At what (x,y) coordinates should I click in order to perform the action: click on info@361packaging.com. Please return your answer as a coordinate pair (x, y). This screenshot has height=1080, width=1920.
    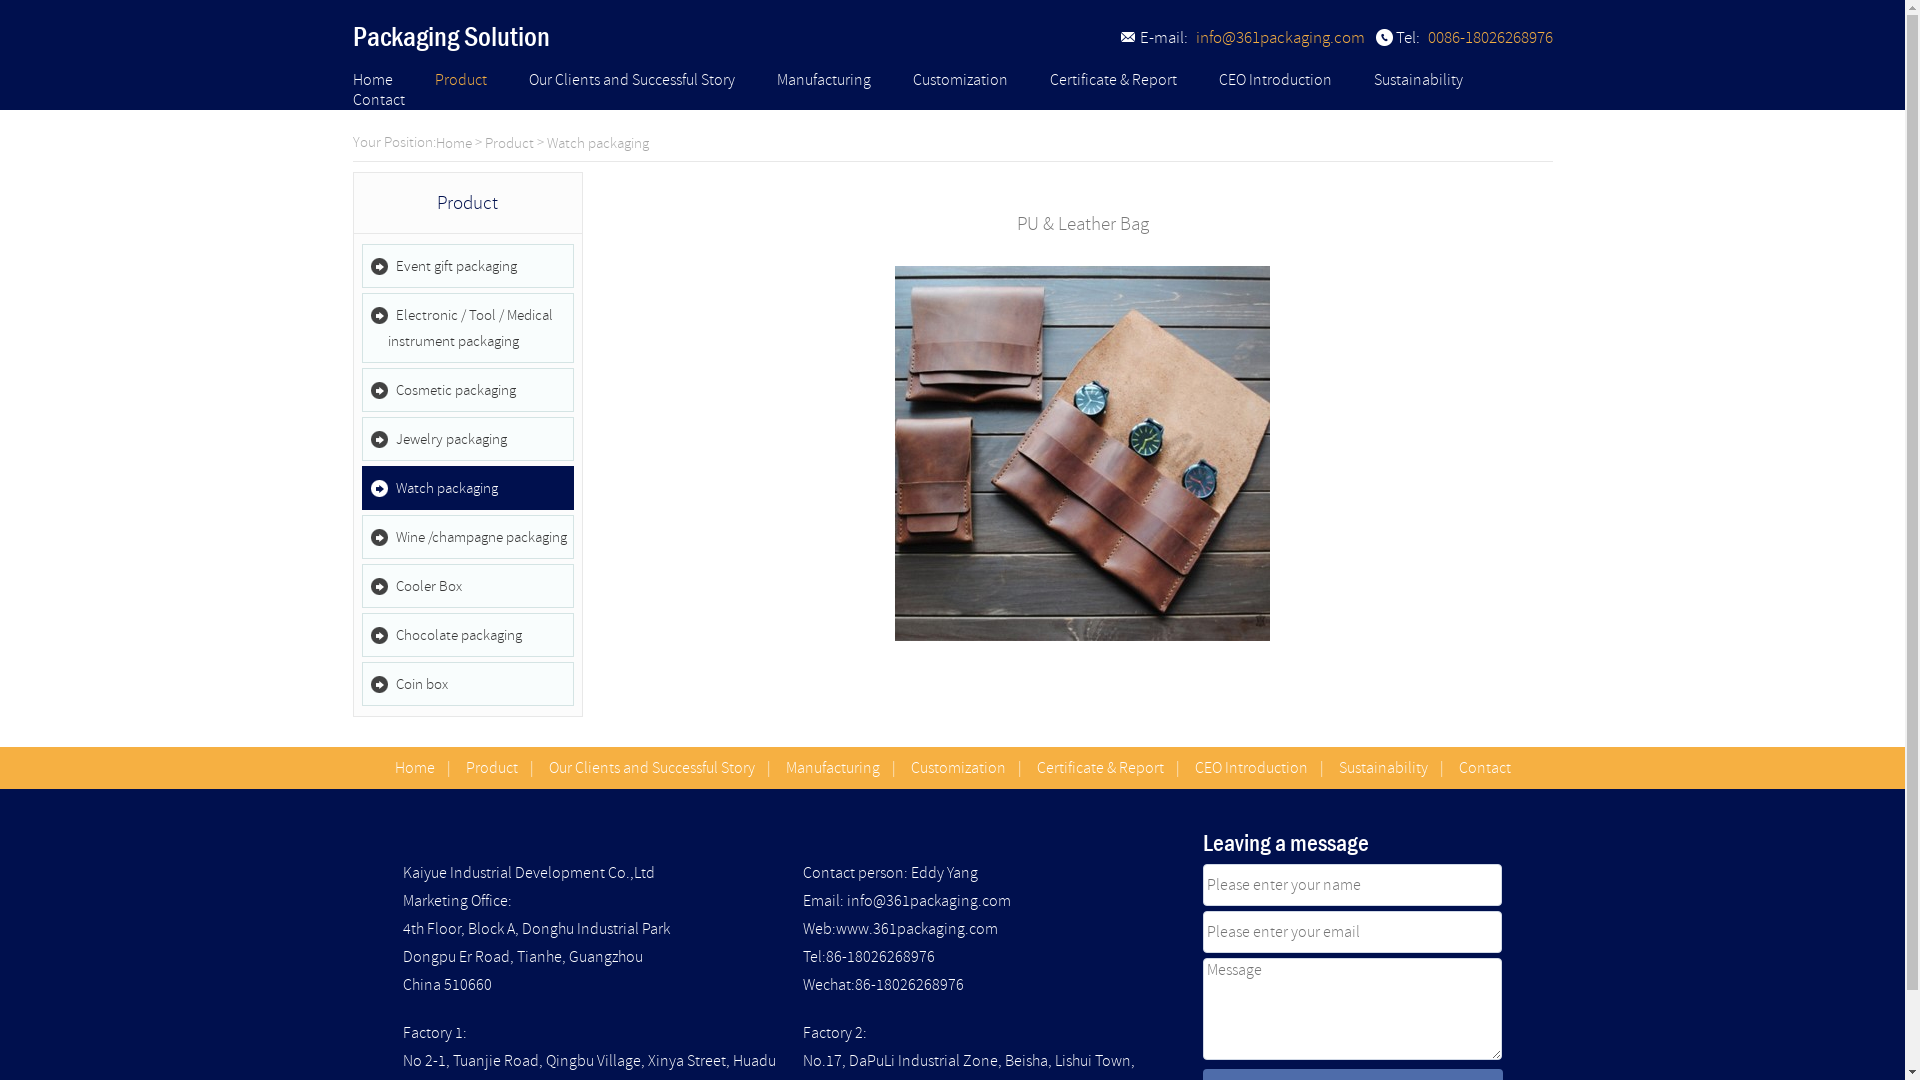
    Looking at the image, I should click on (1280, 38).